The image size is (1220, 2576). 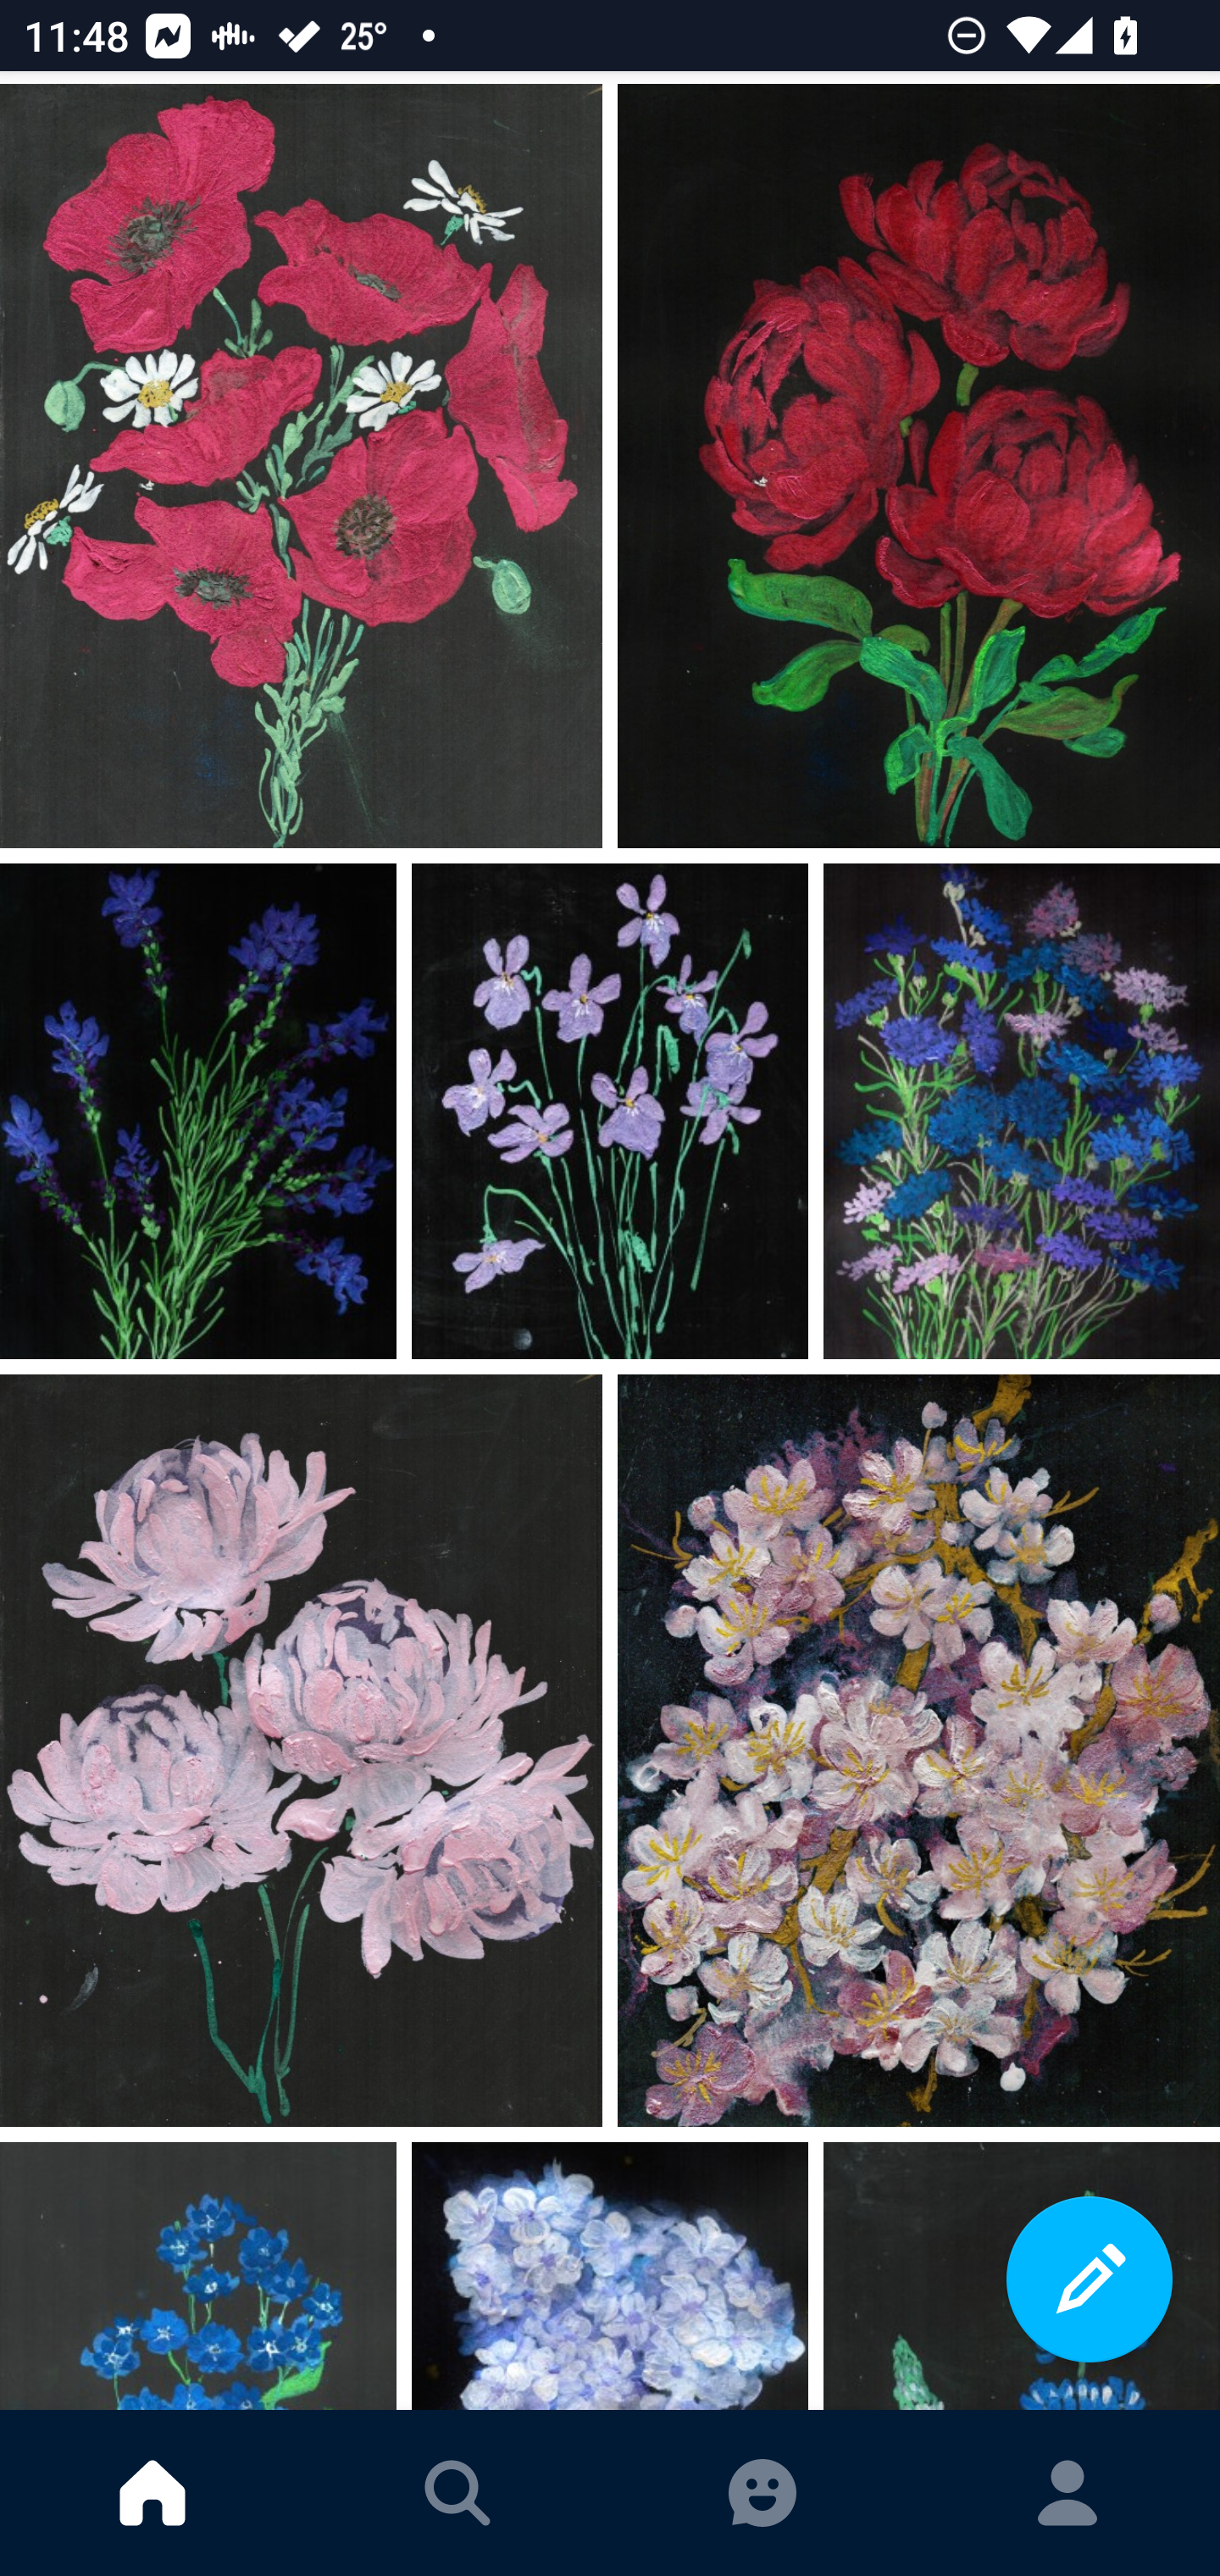 What do you see at coordinates (1090, 2279) in the screenshot?
I see `Compose a new post` at bounding box center [1090, 2279].